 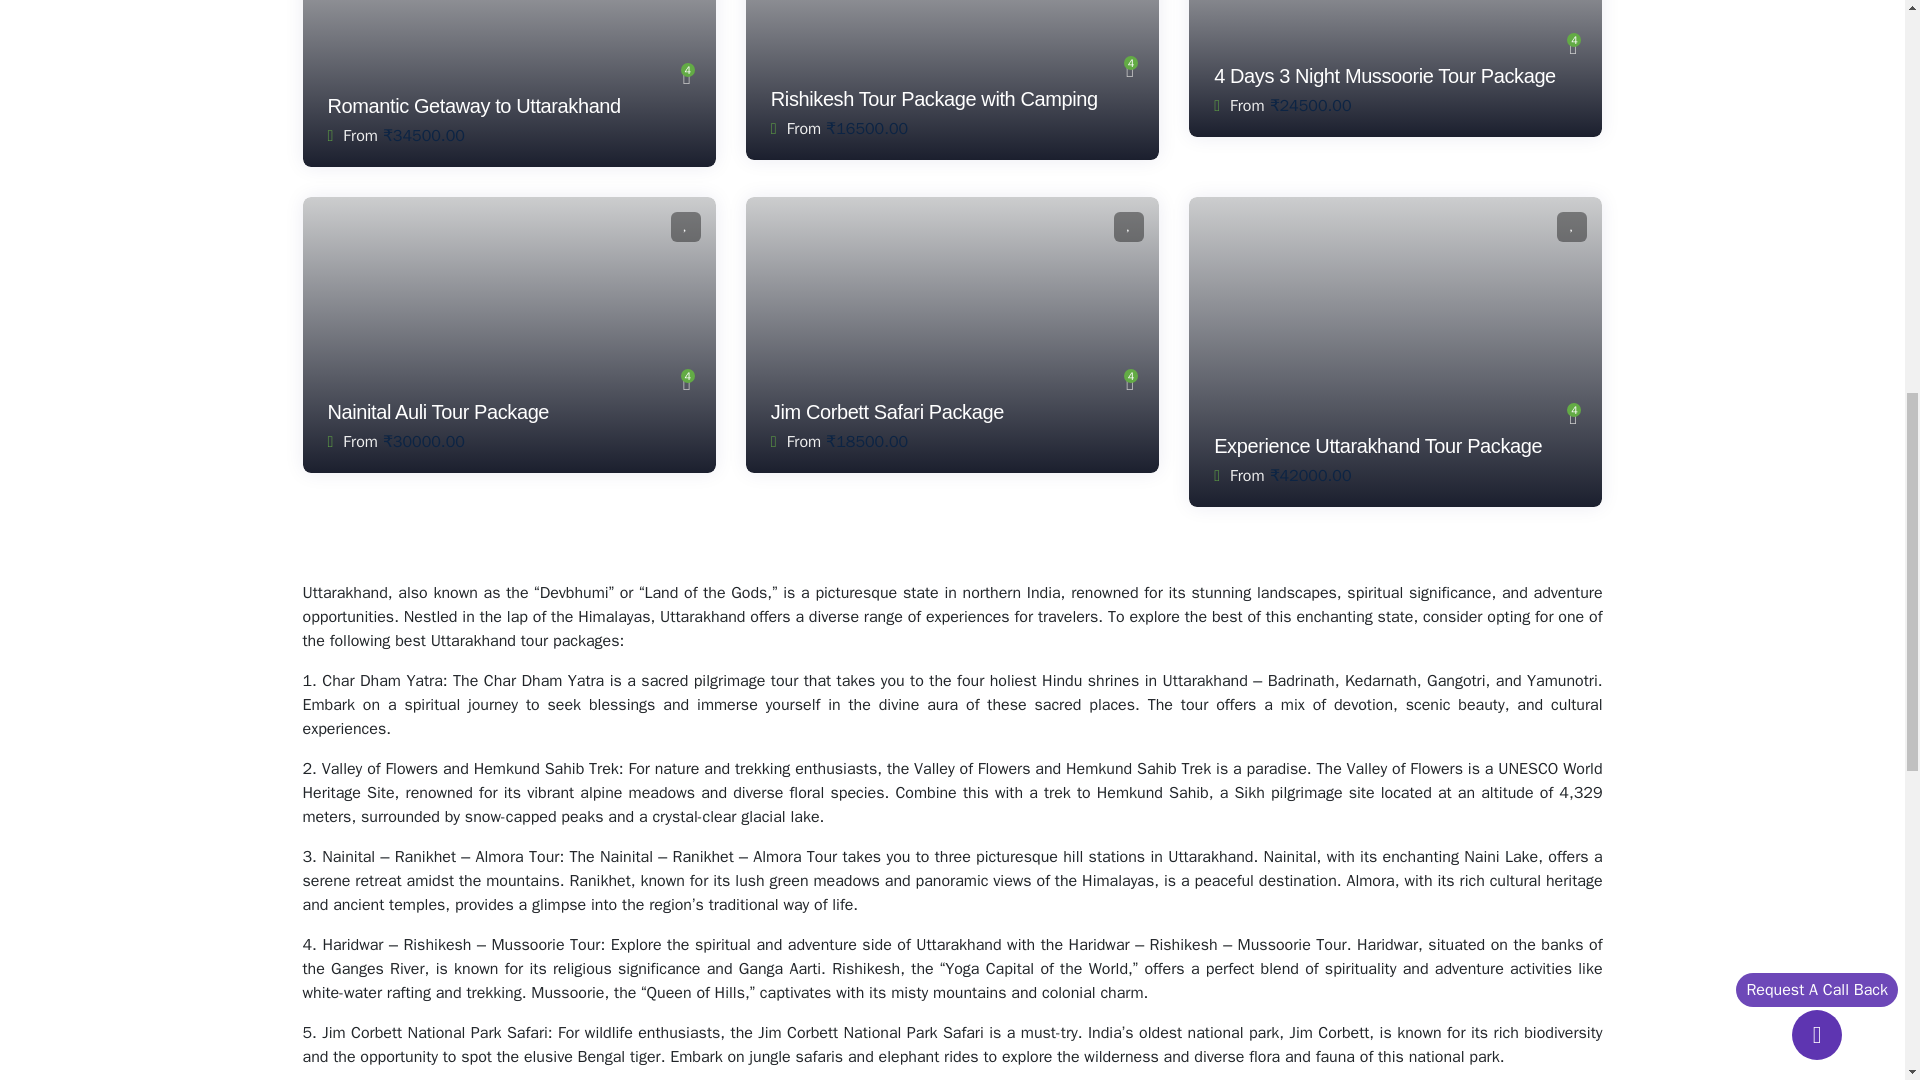 What do you see at coordinates (1572, 226) in the screenshot?
I see `Wishlist` at bounding box center [1572, 226].